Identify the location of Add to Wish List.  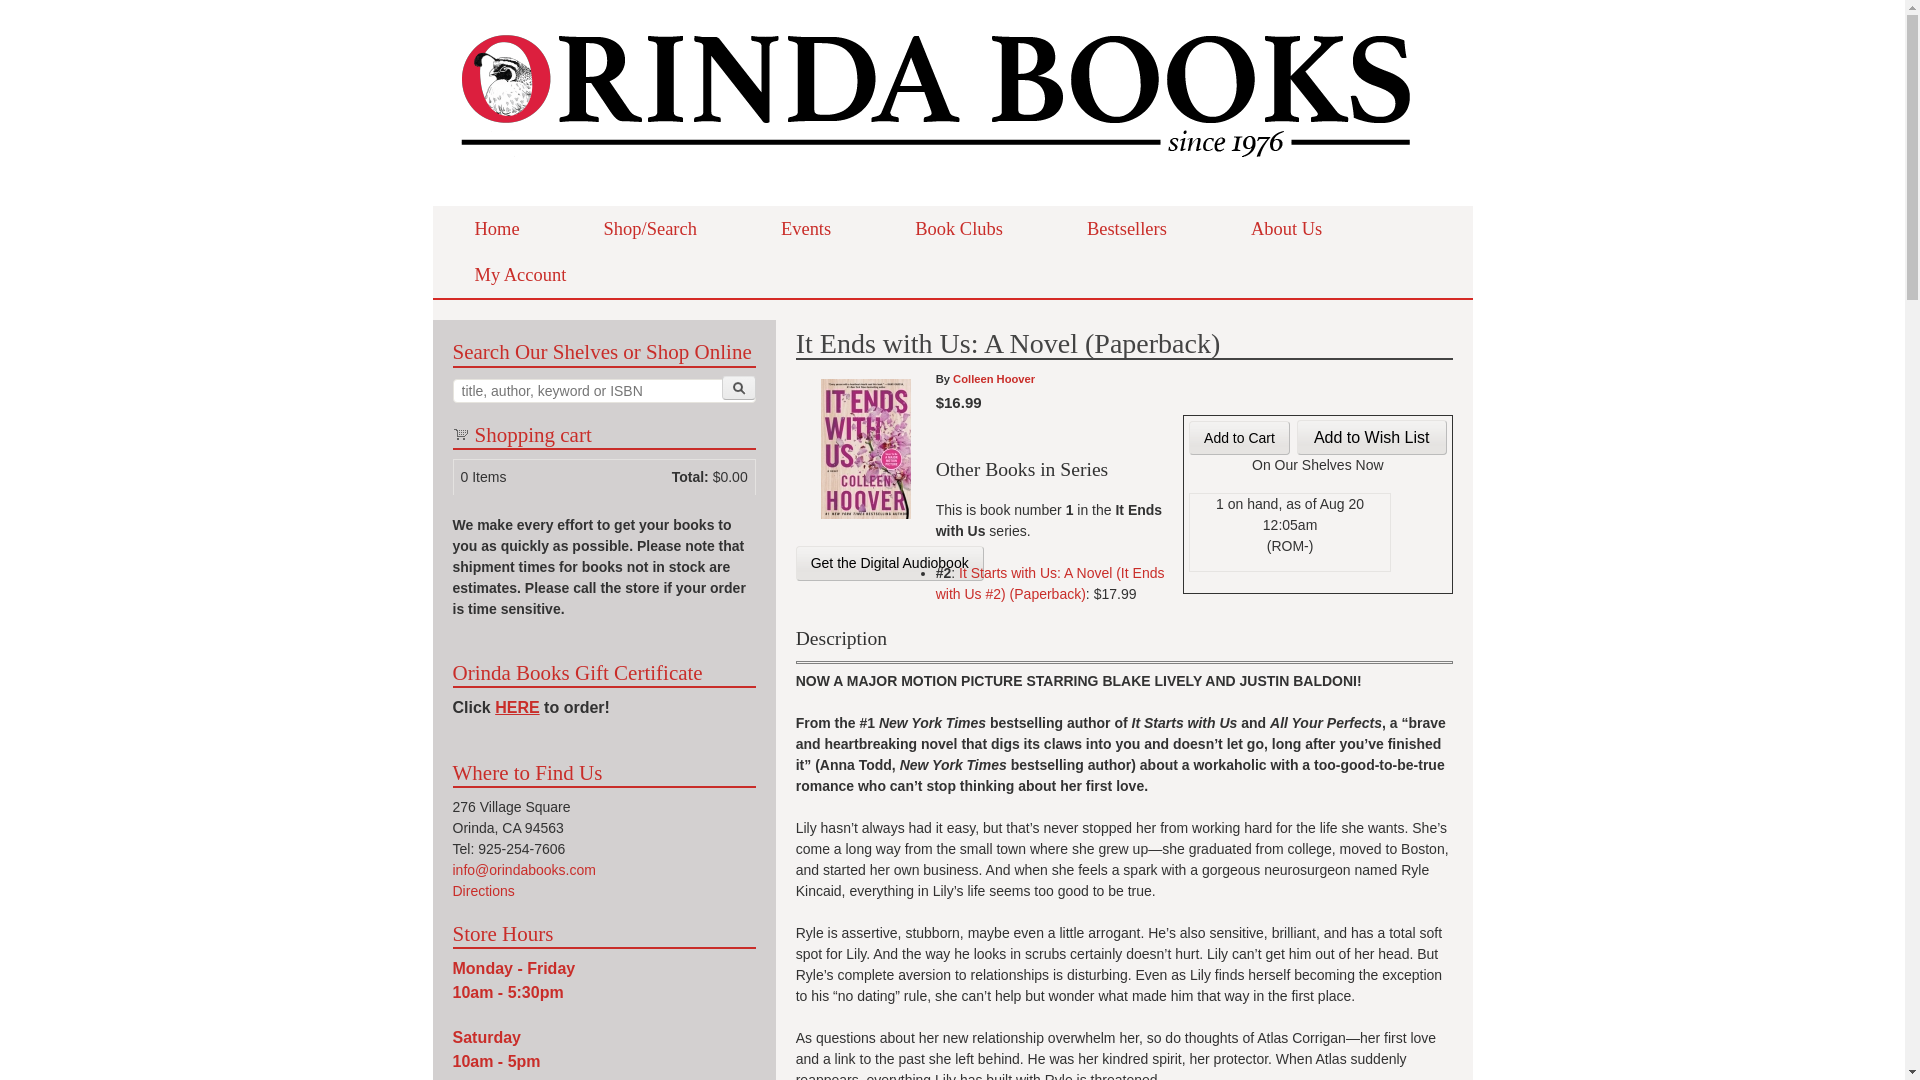
(1372, 437).